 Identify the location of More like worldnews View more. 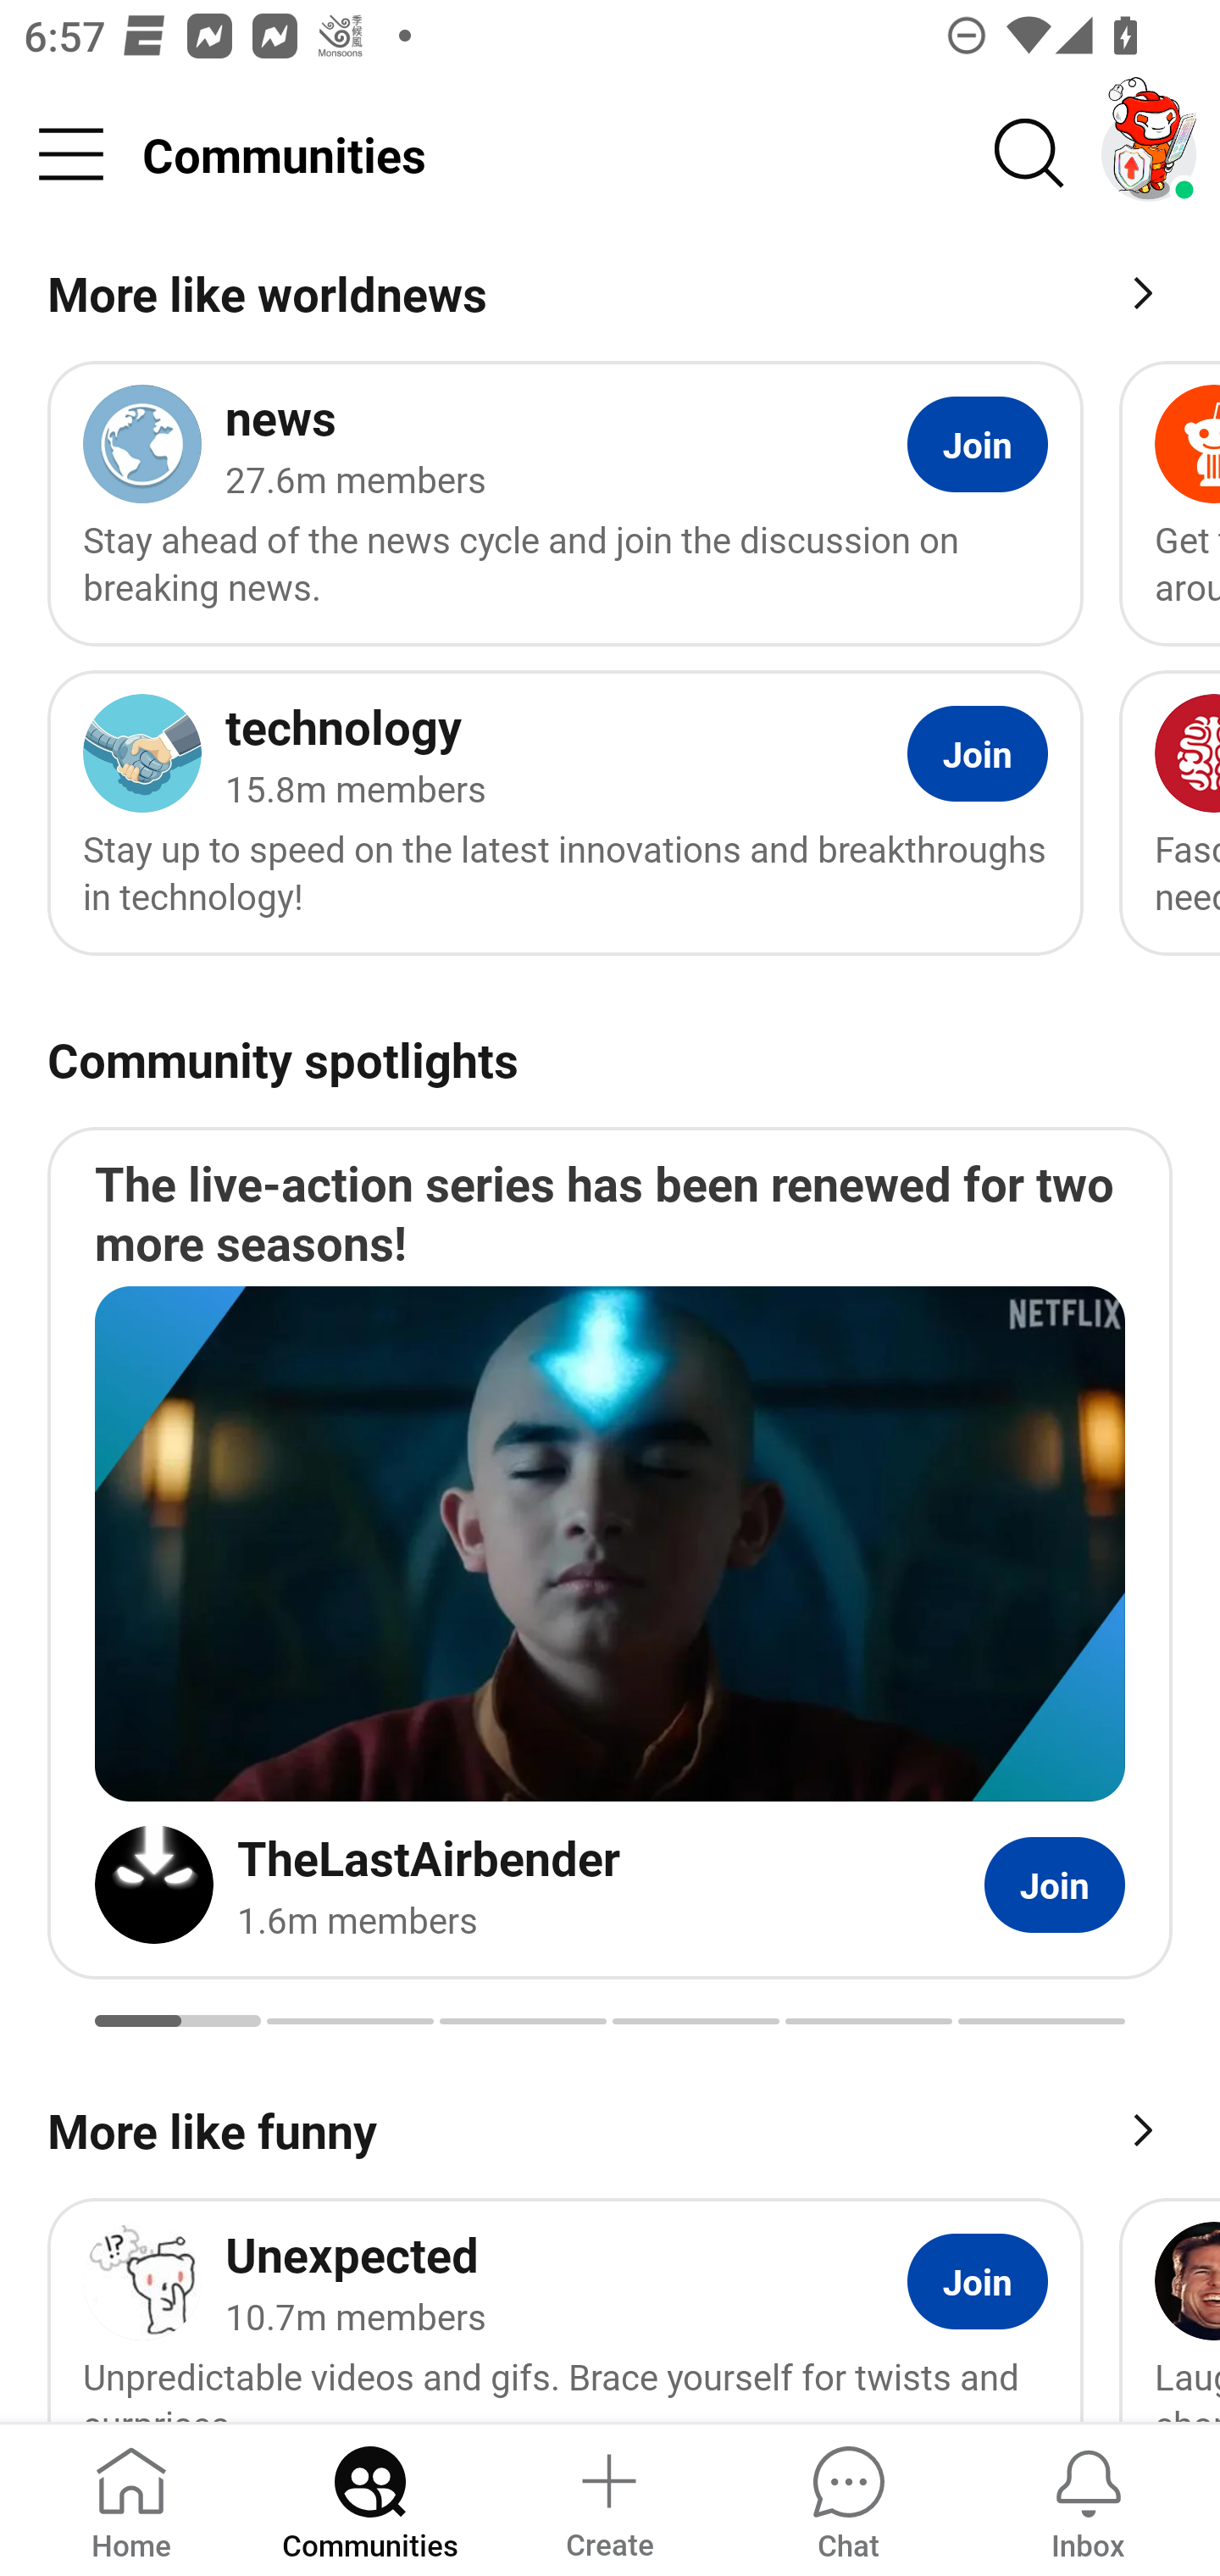
(610, 298).